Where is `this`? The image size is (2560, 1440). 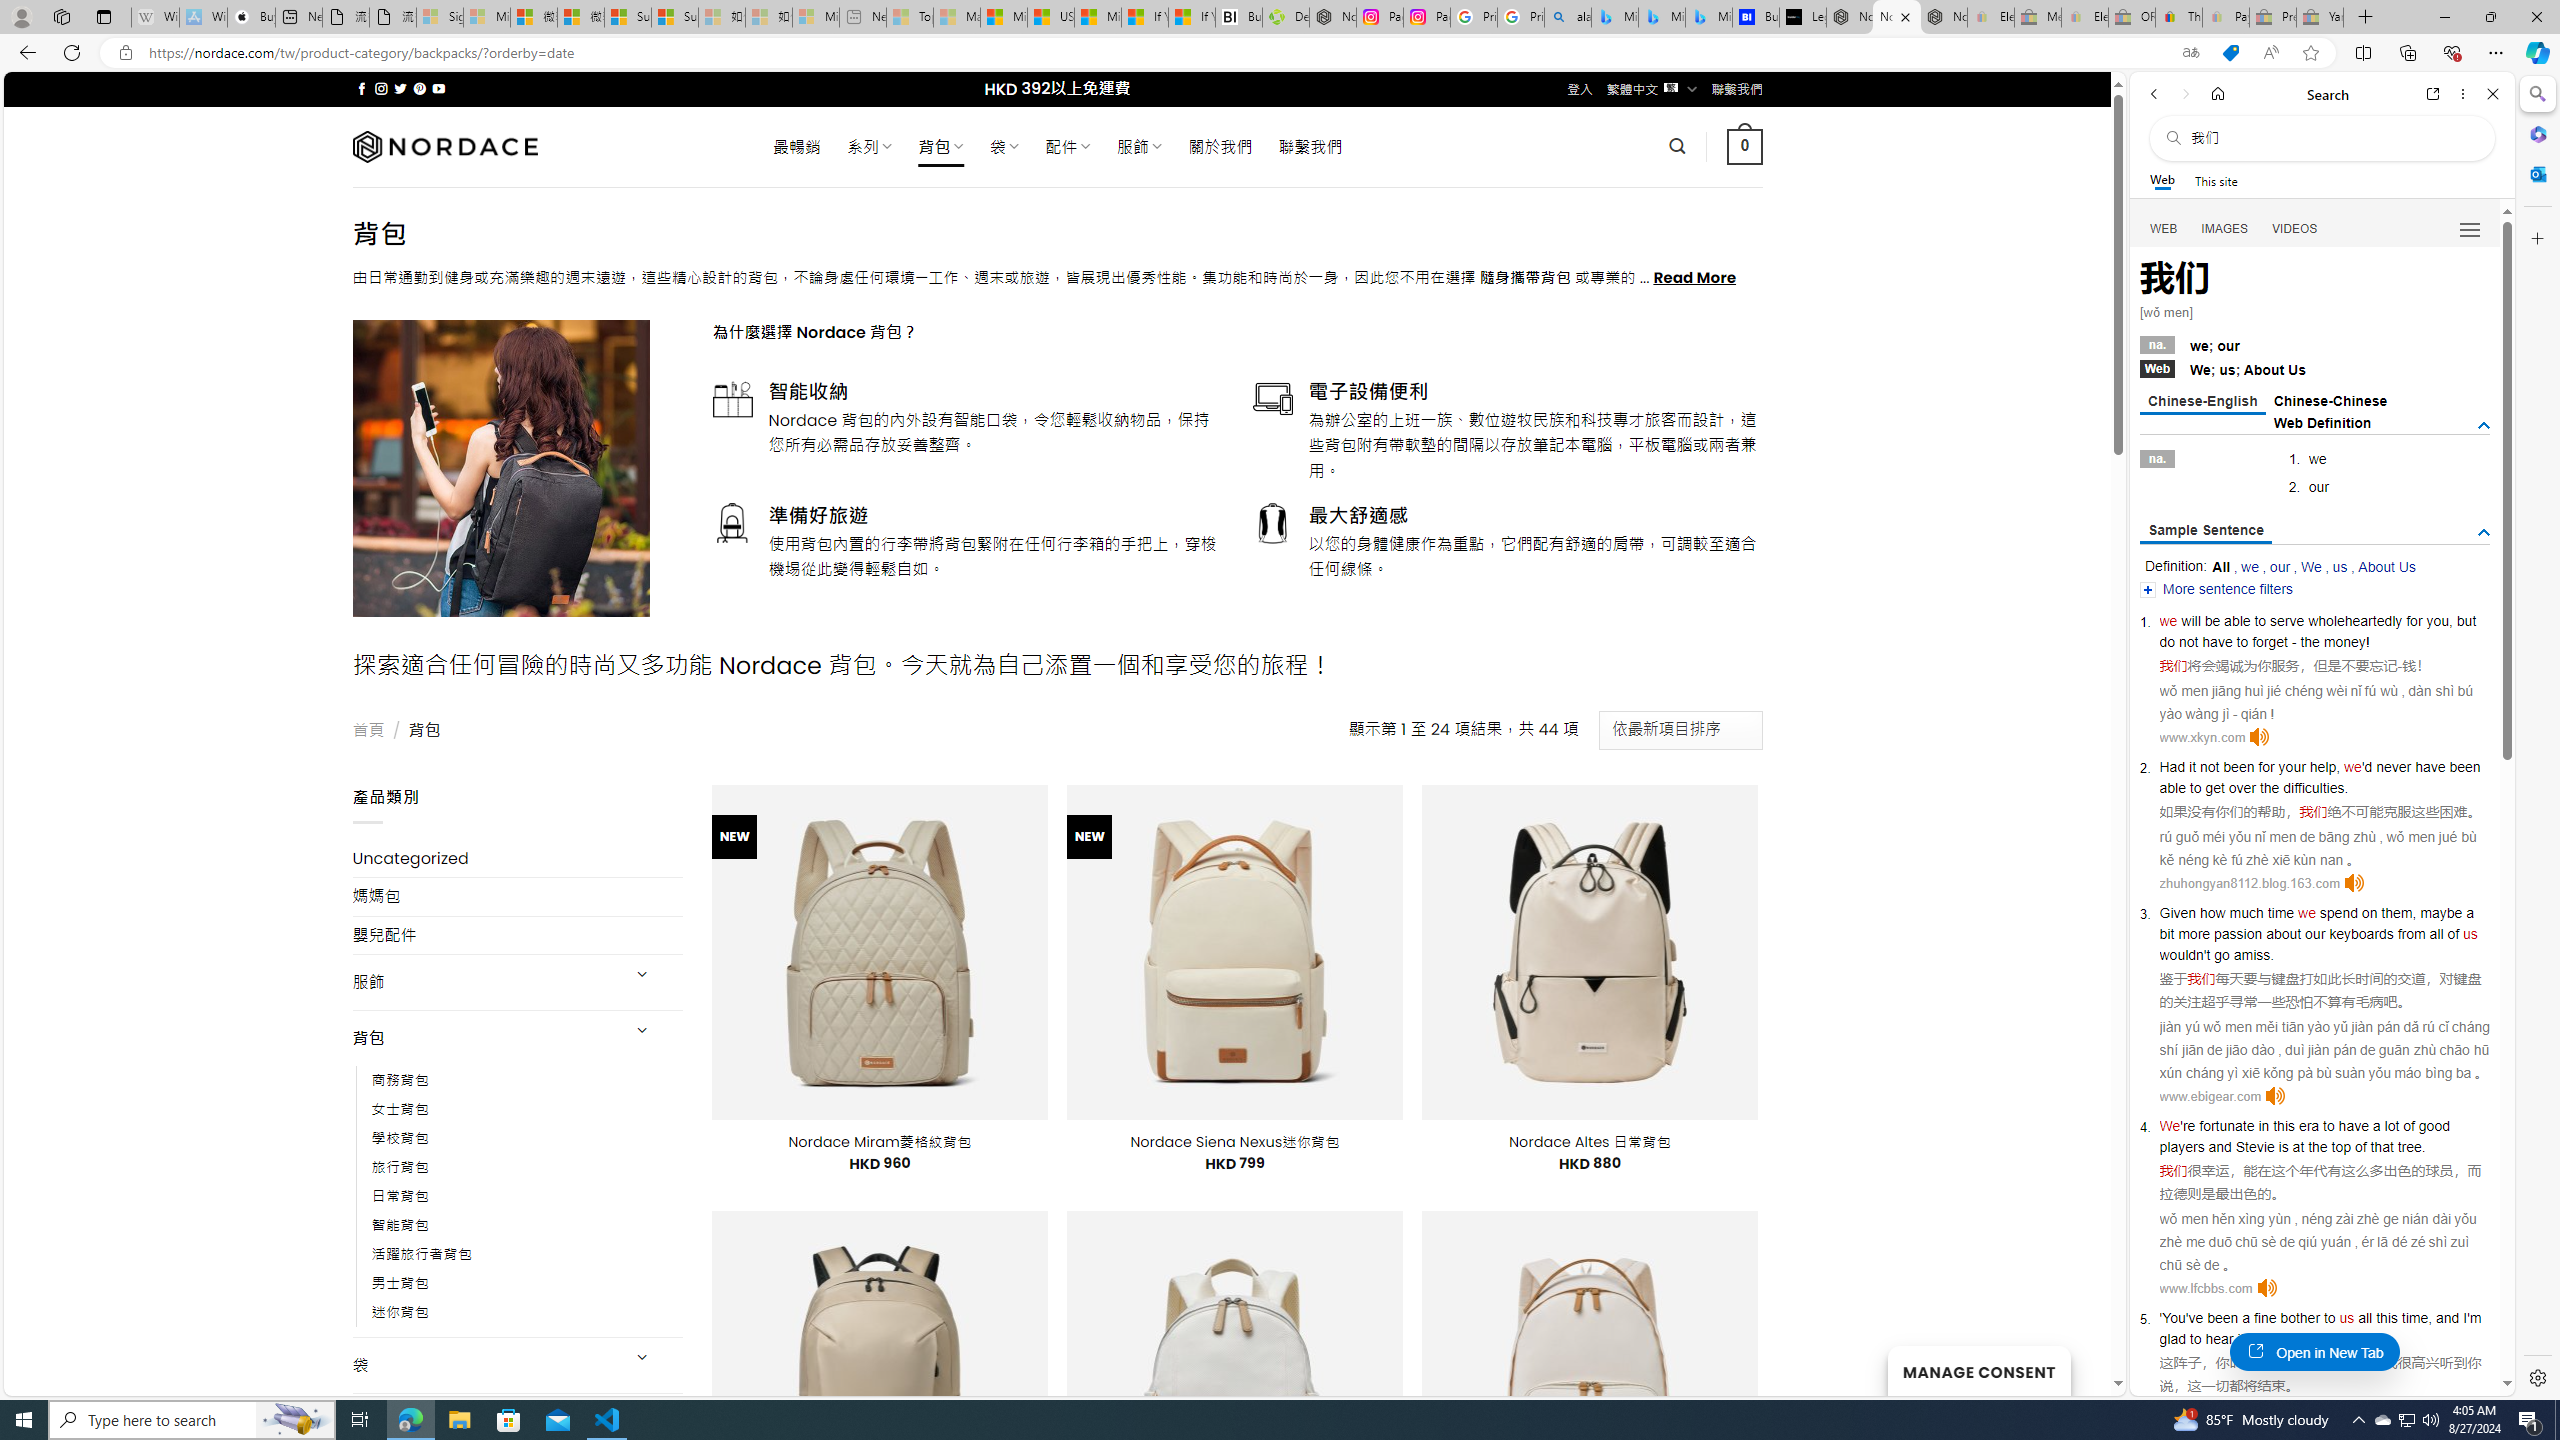 this is located at coordinates (2386, 1318).